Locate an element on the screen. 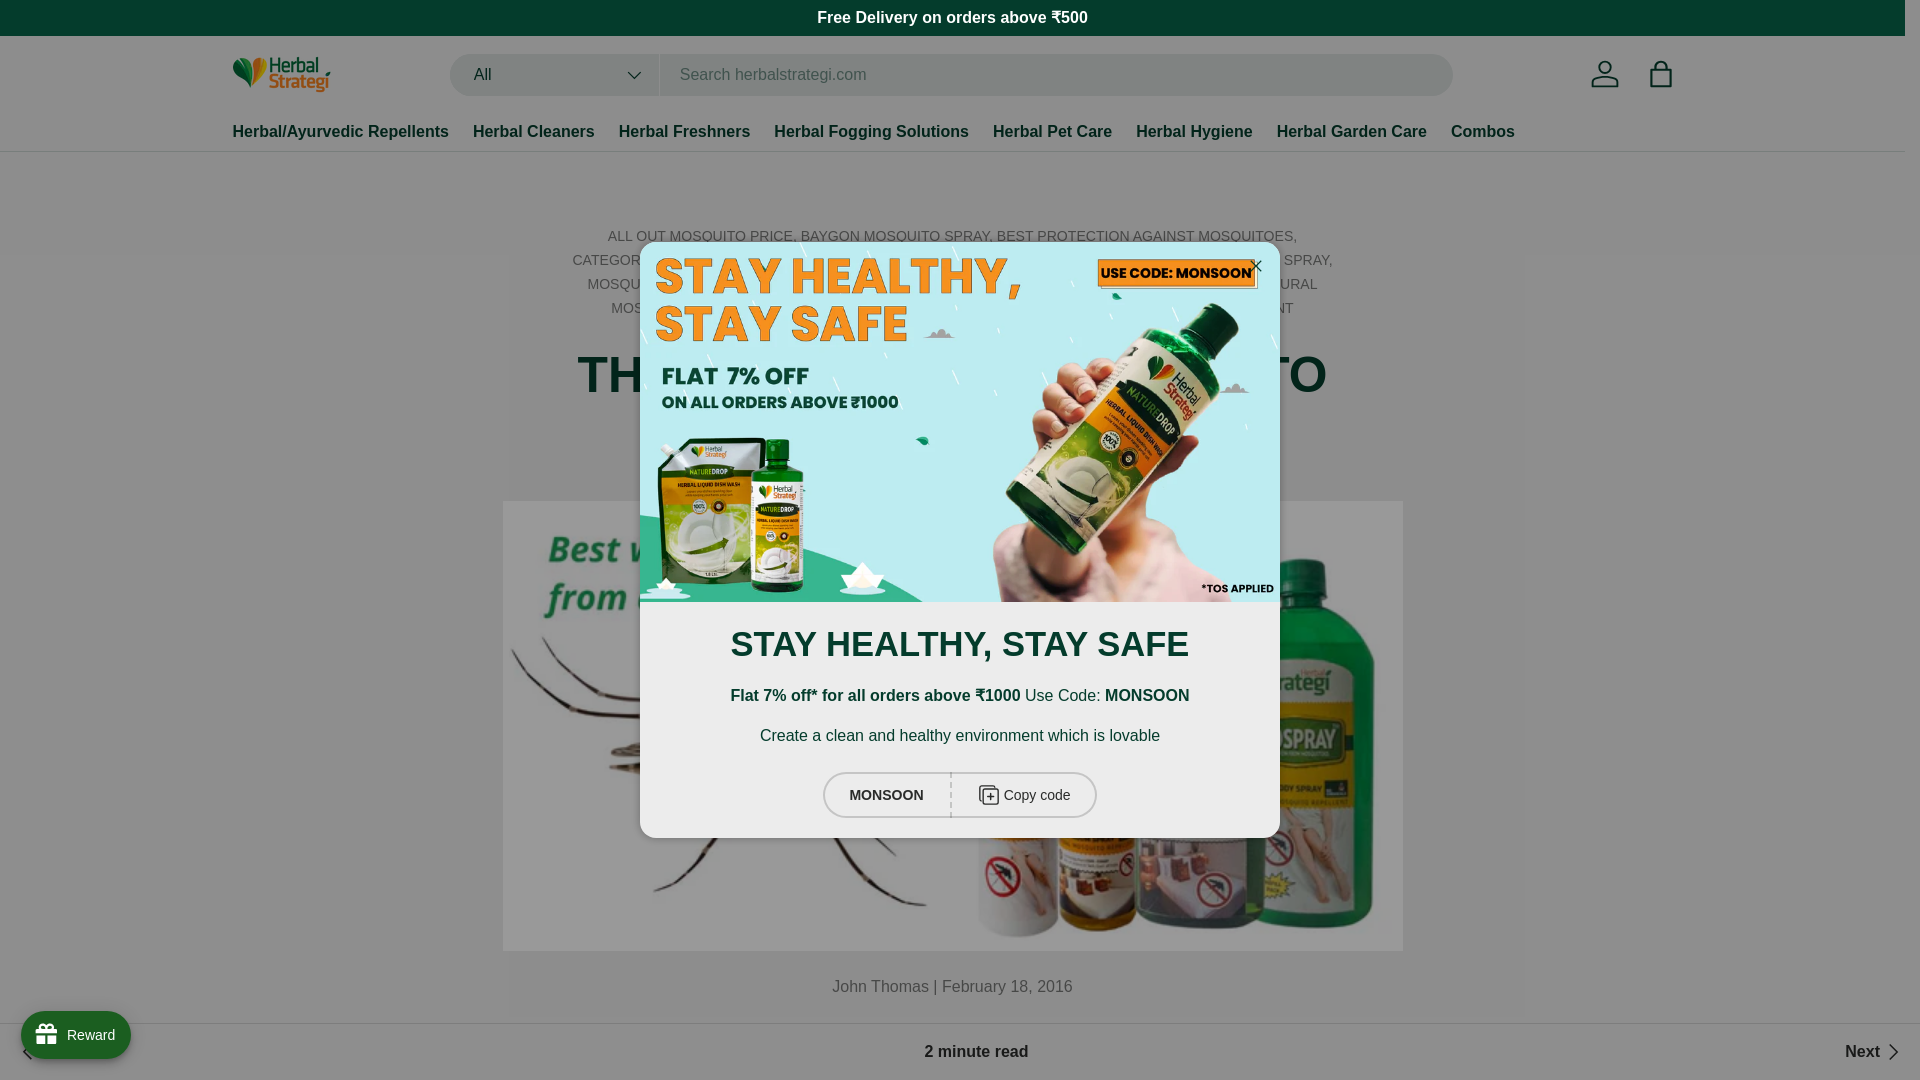 This screenshot has height=1080, width=1920. Bag is located at coordinates (1659, 74).